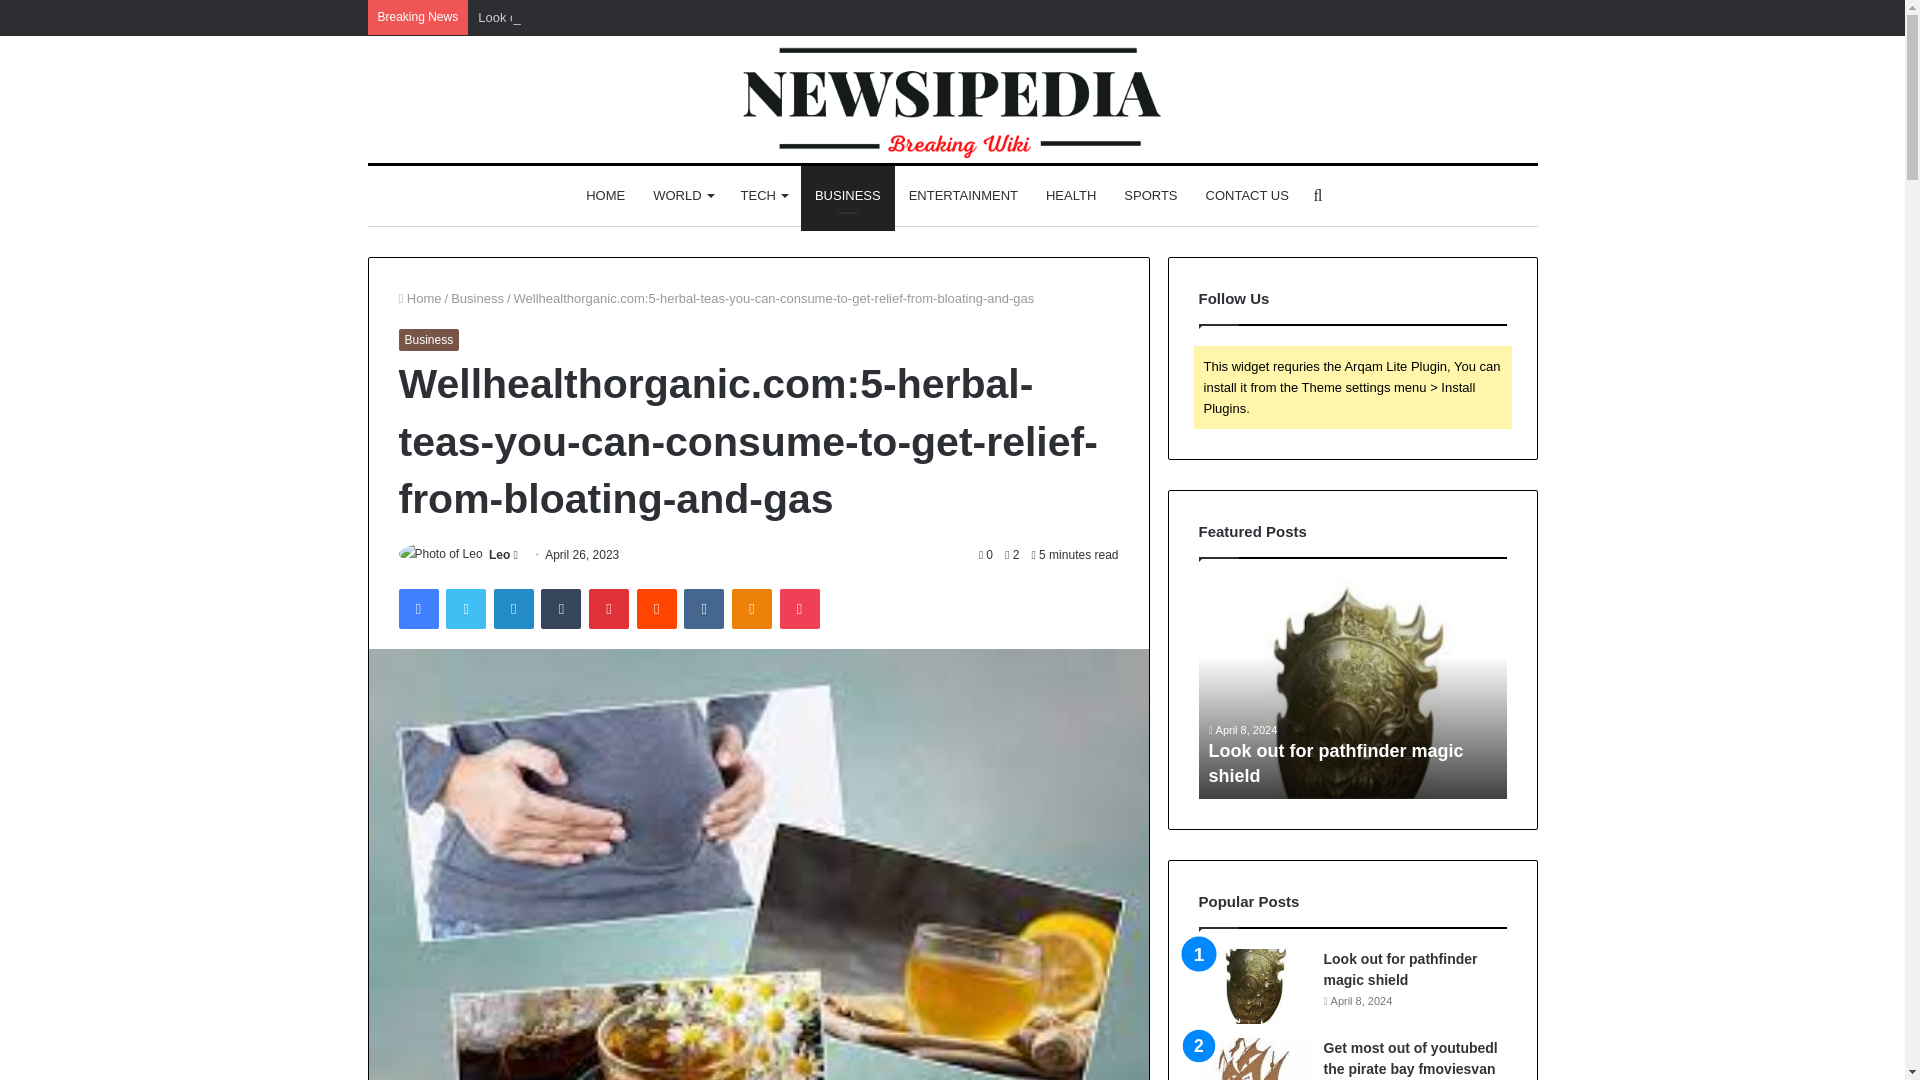 The width and height of the screenshot is (1920, 1080). What do you see at coordinates (428, 340) in the screenshot?
I see `Business` at bounding box center [428, 340].